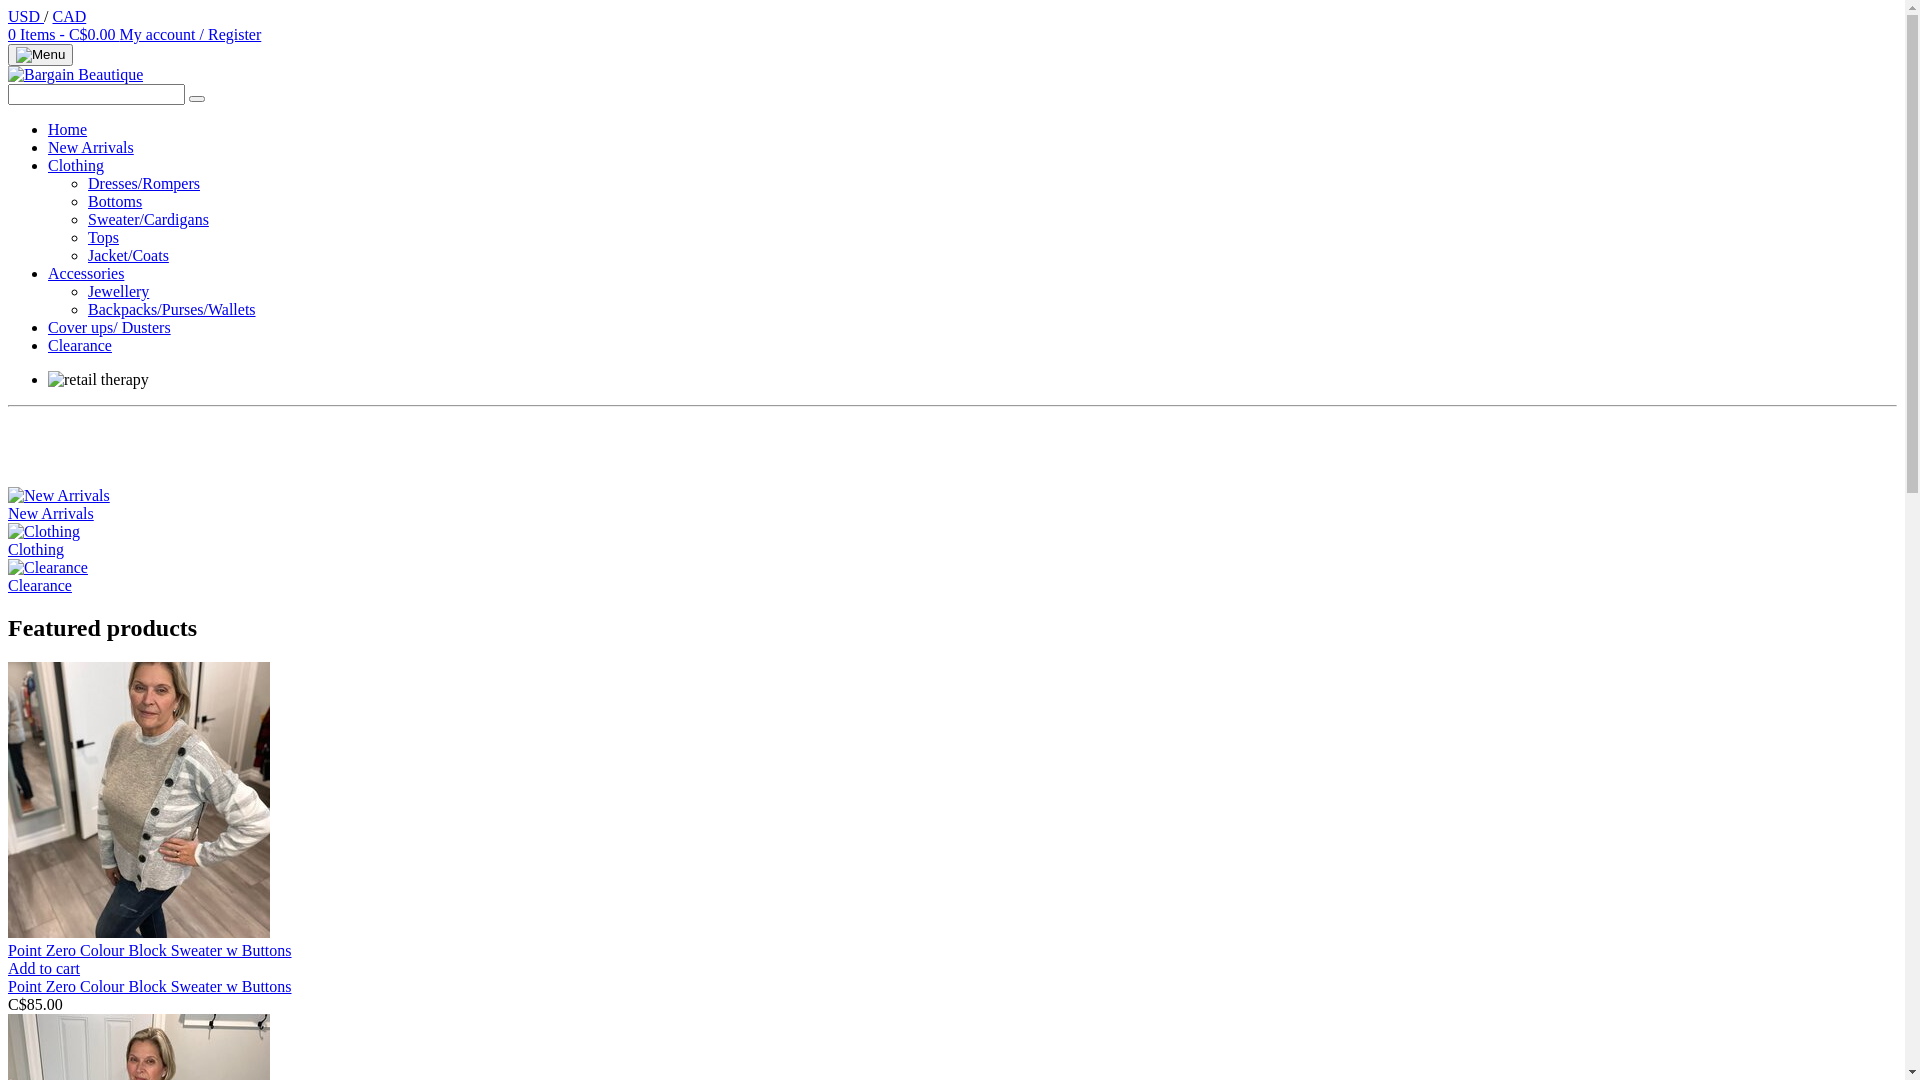 This screenshot has height=1080, width=1920. What do you see at coordinates (69, 16) in the screenshot?
I see `CAD` at bounding box center [69, 16].